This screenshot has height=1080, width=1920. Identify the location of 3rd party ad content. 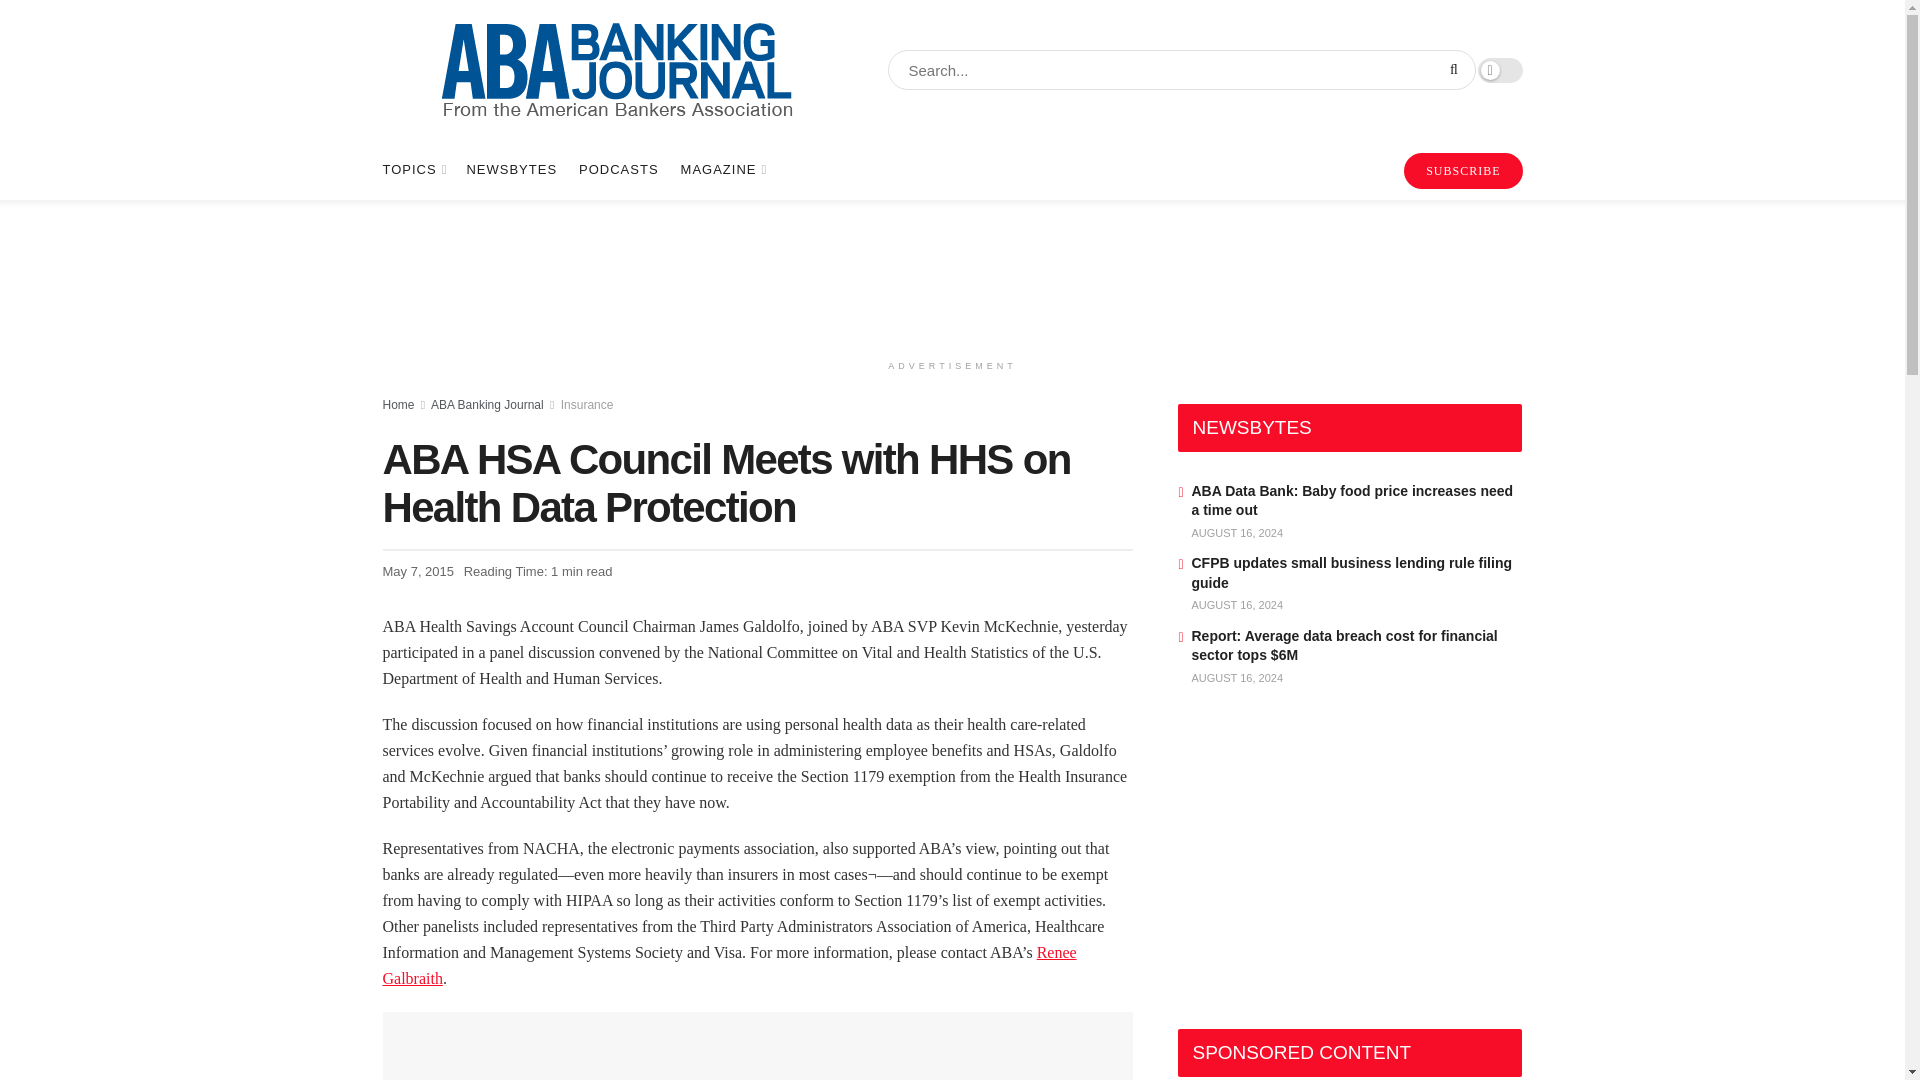
(1328, 864).